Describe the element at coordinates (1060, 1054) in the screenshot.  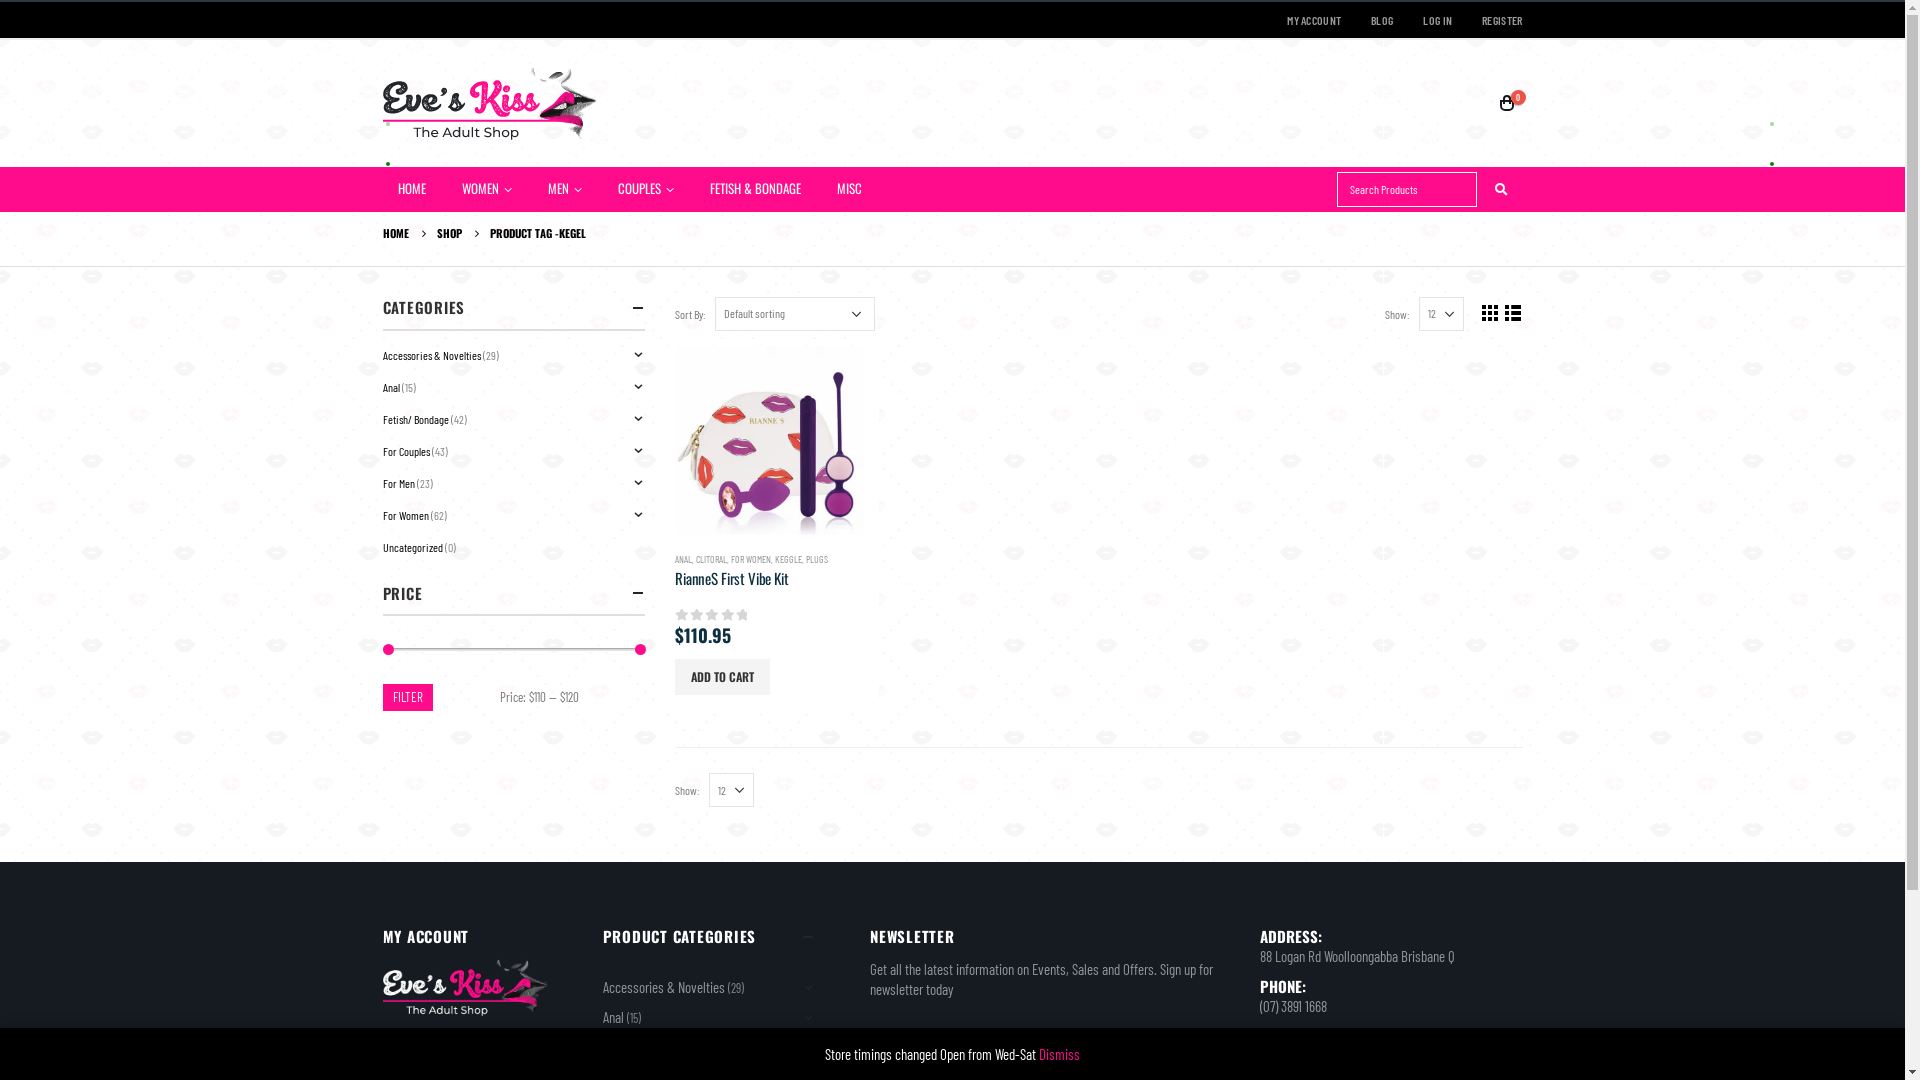
I see `Dismiss` at that location.